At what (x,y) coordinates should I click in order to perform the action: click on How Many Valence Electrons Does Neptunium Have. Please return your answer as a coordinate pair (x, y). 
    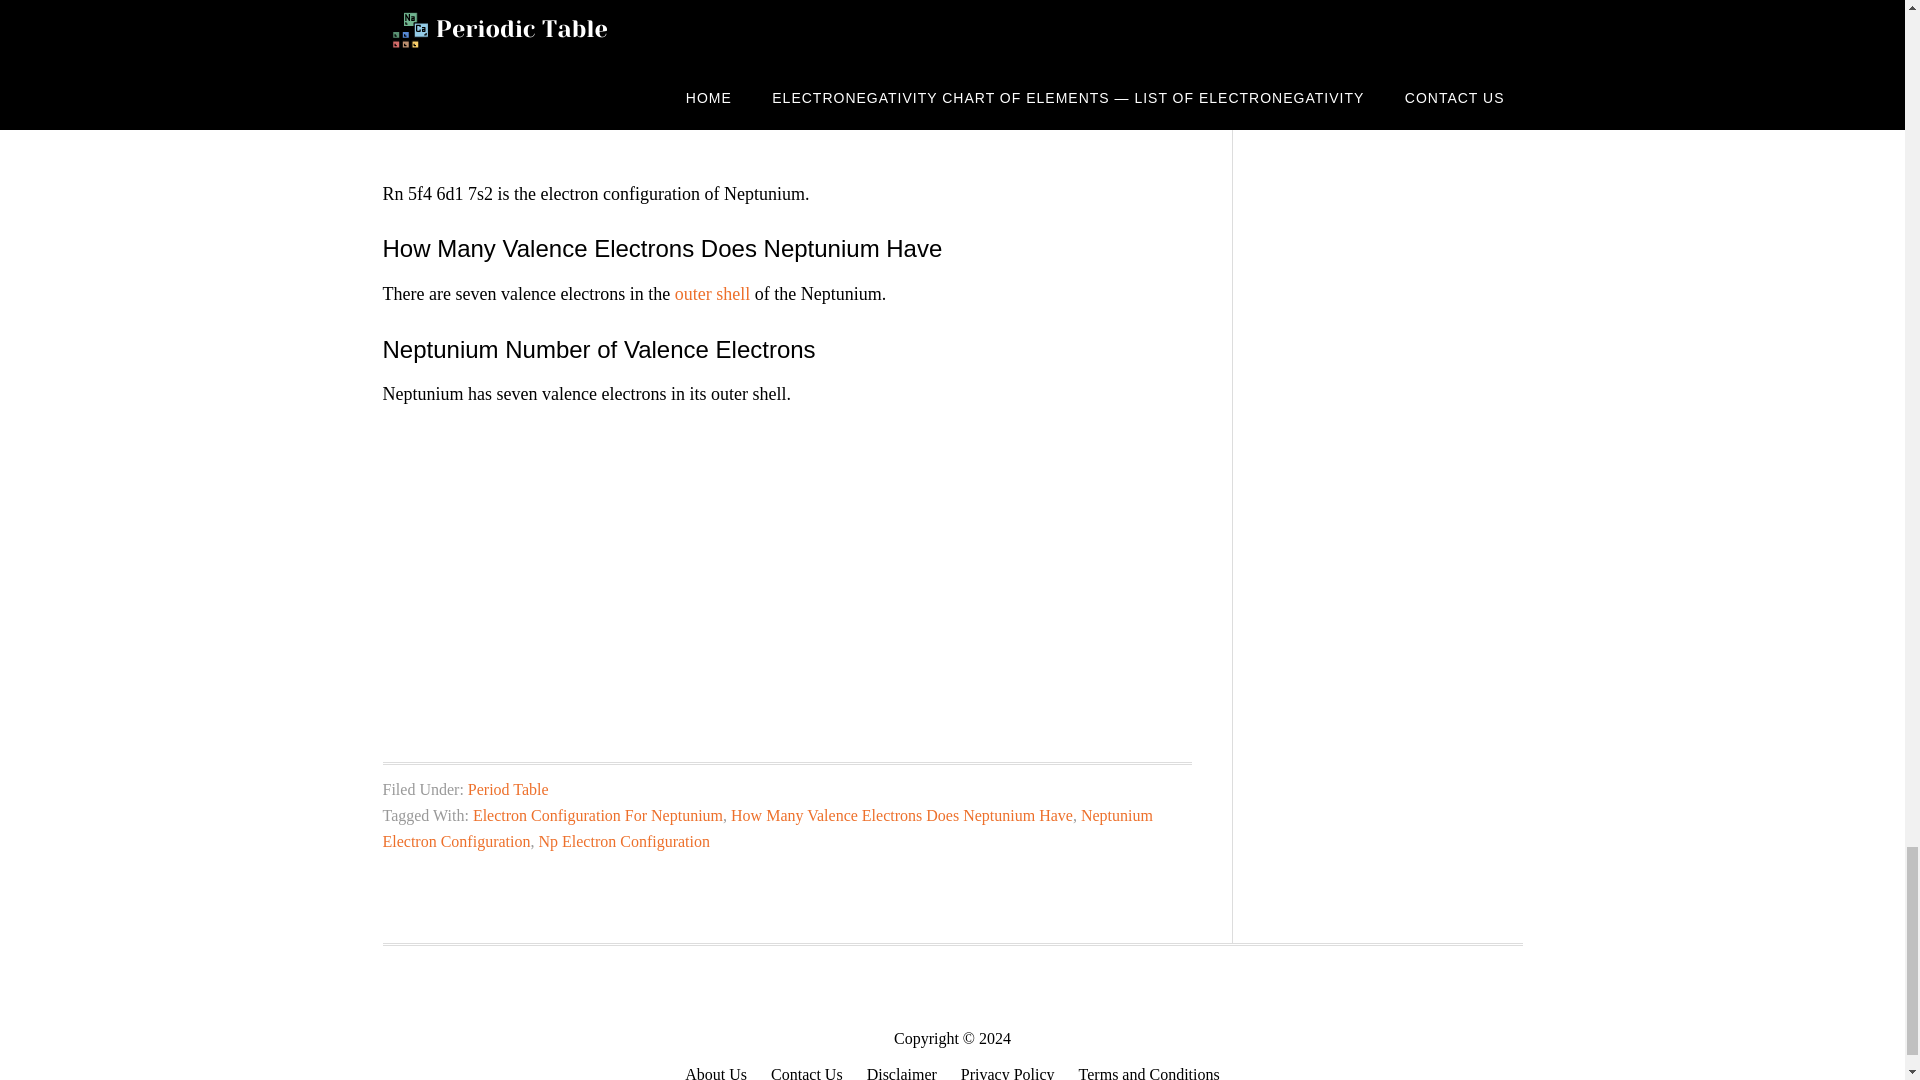
    Looking at the image, I should click on (902, 815).